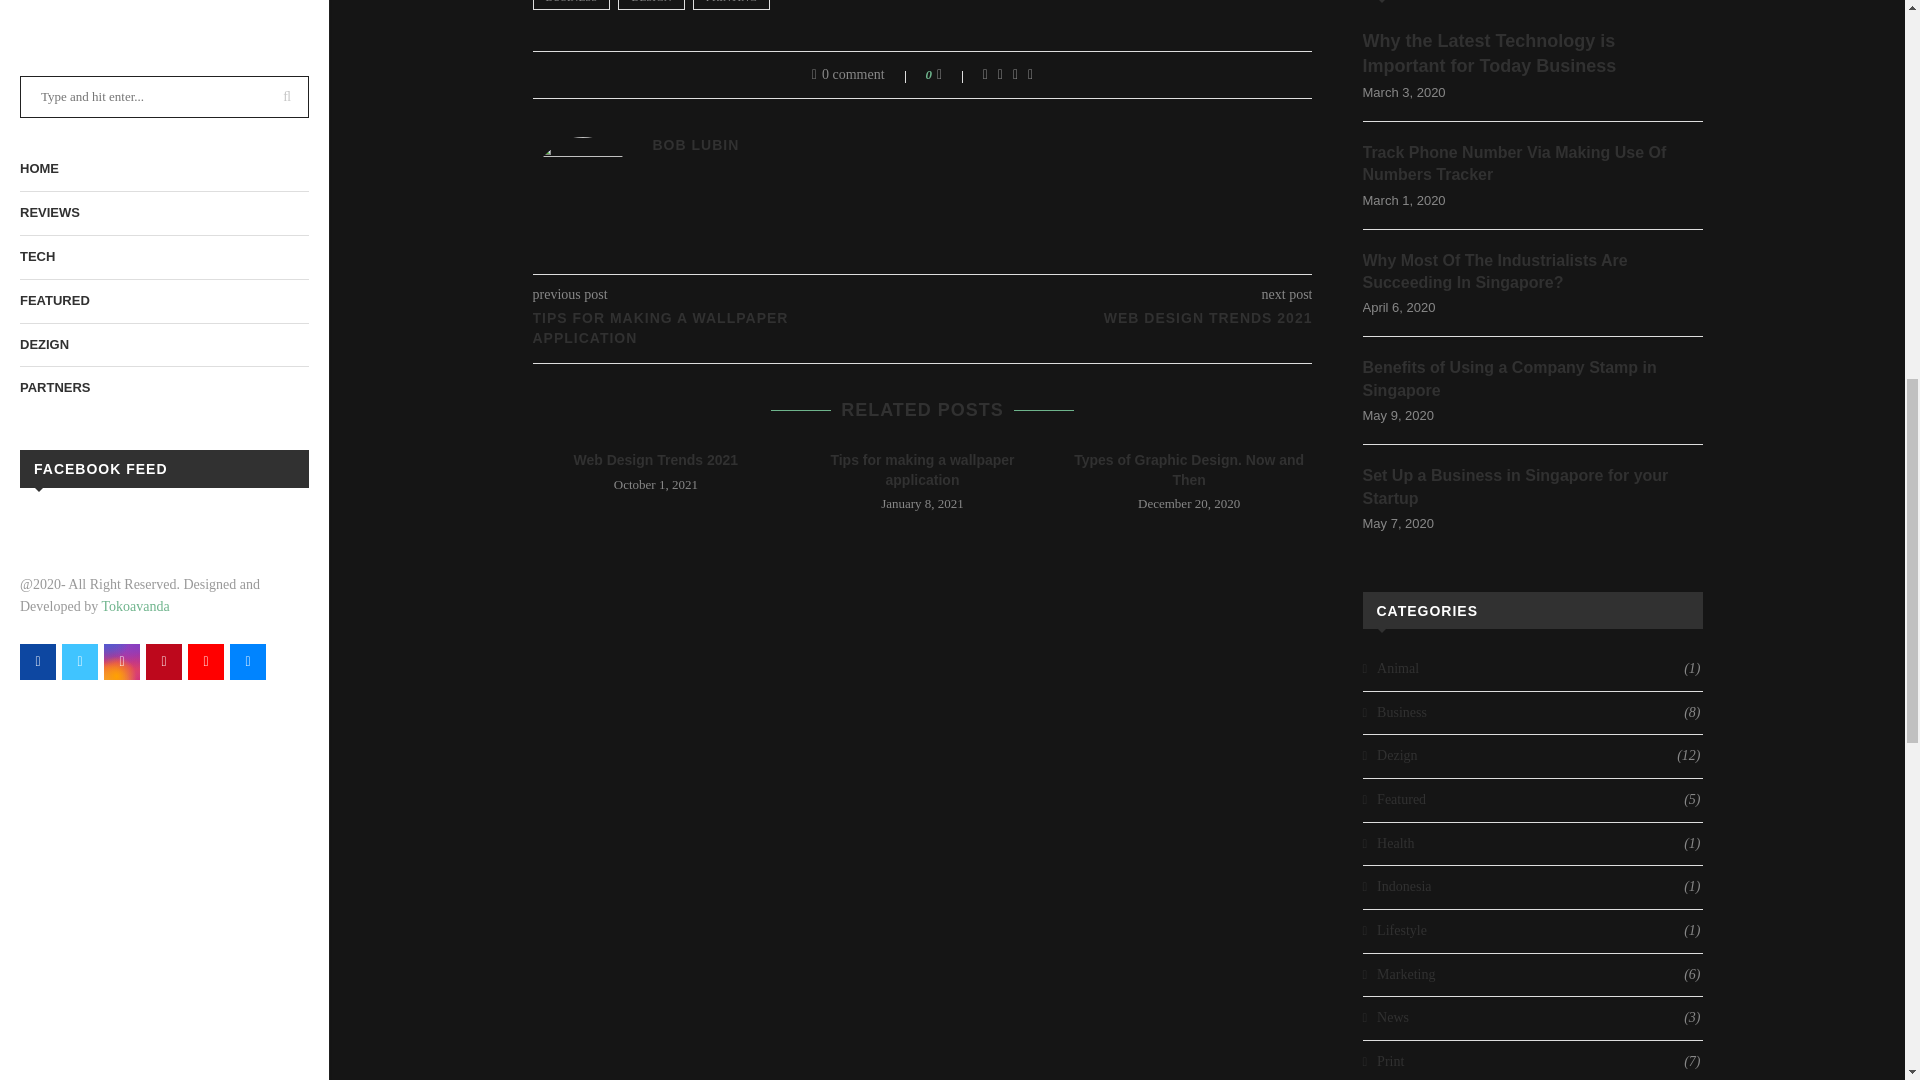 The image size is (1920, 1080). What do you see at coordinates (696, 145) in the screenshot?
I see `BOB LUBIN` at bounding box center [696, 145].